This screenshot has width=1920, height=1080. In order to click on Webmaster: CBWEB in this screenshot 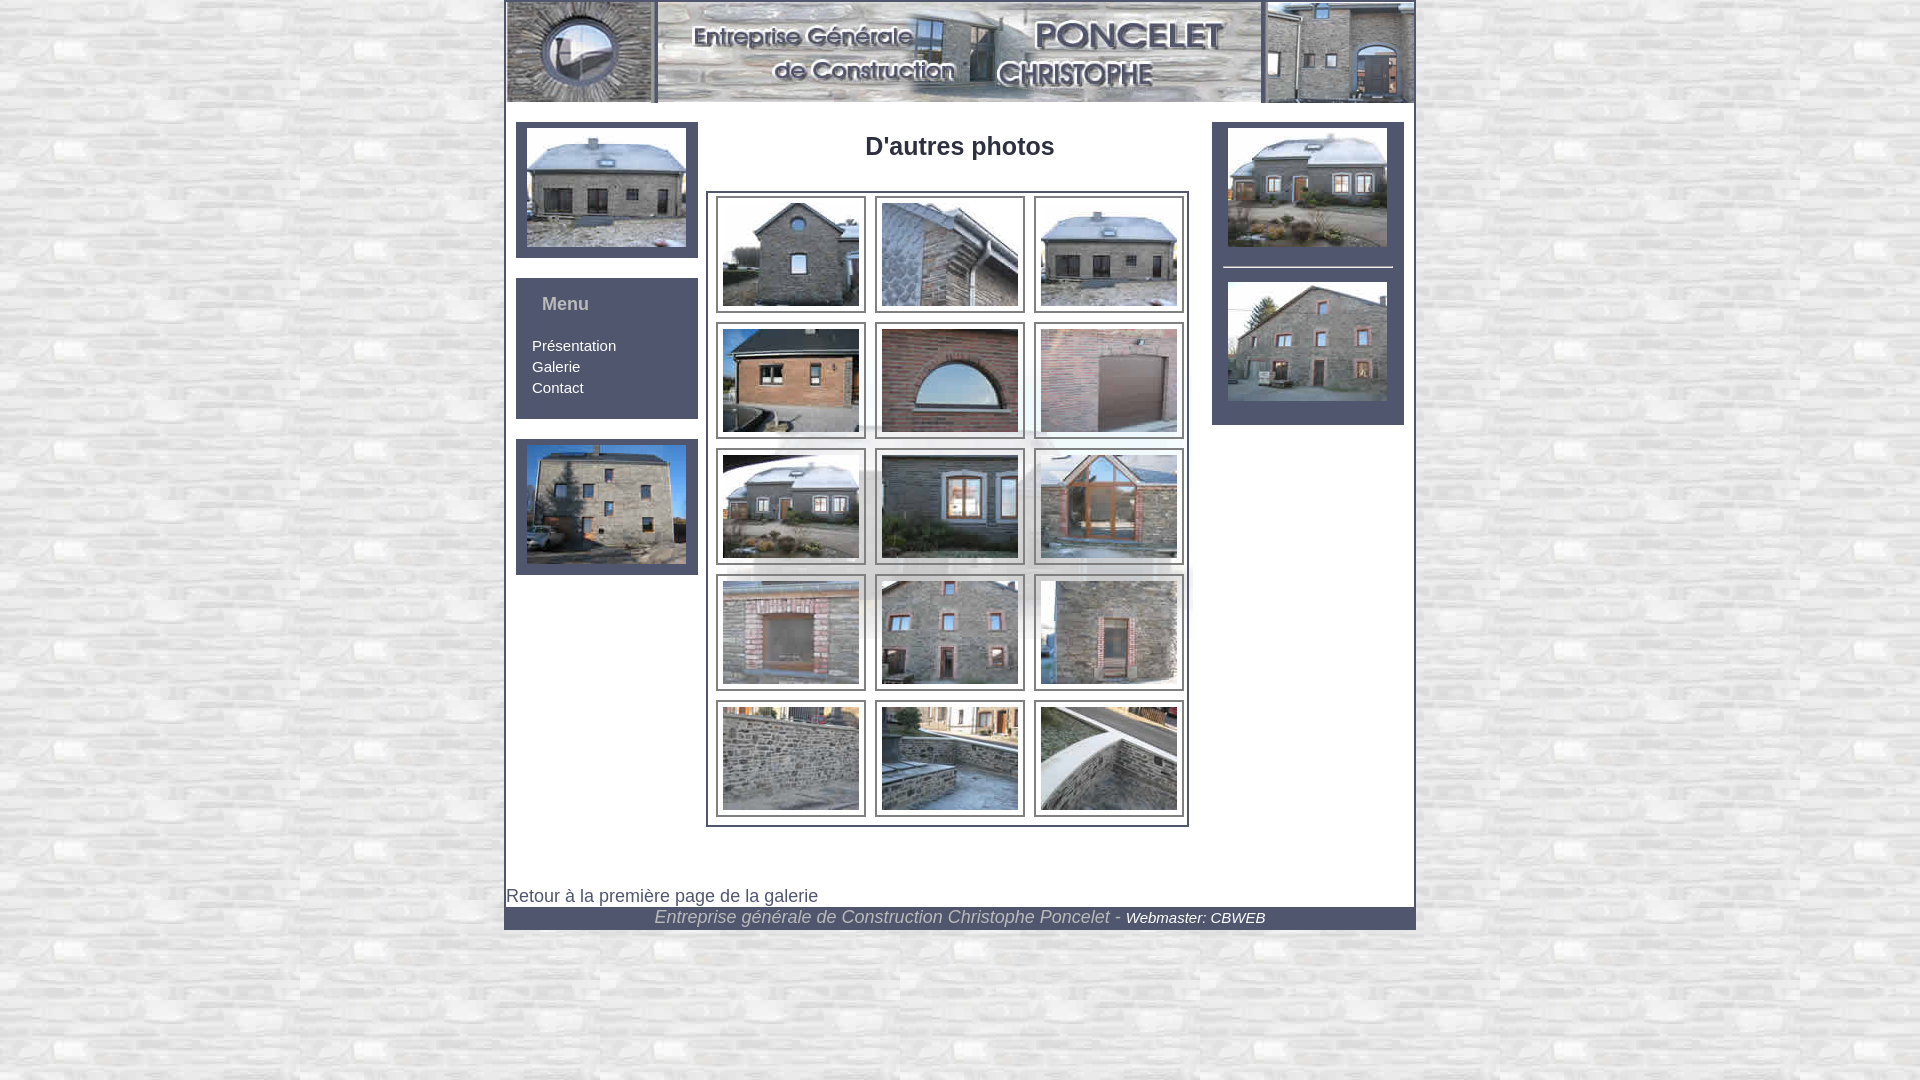, I will do `click(1196, 918)`.